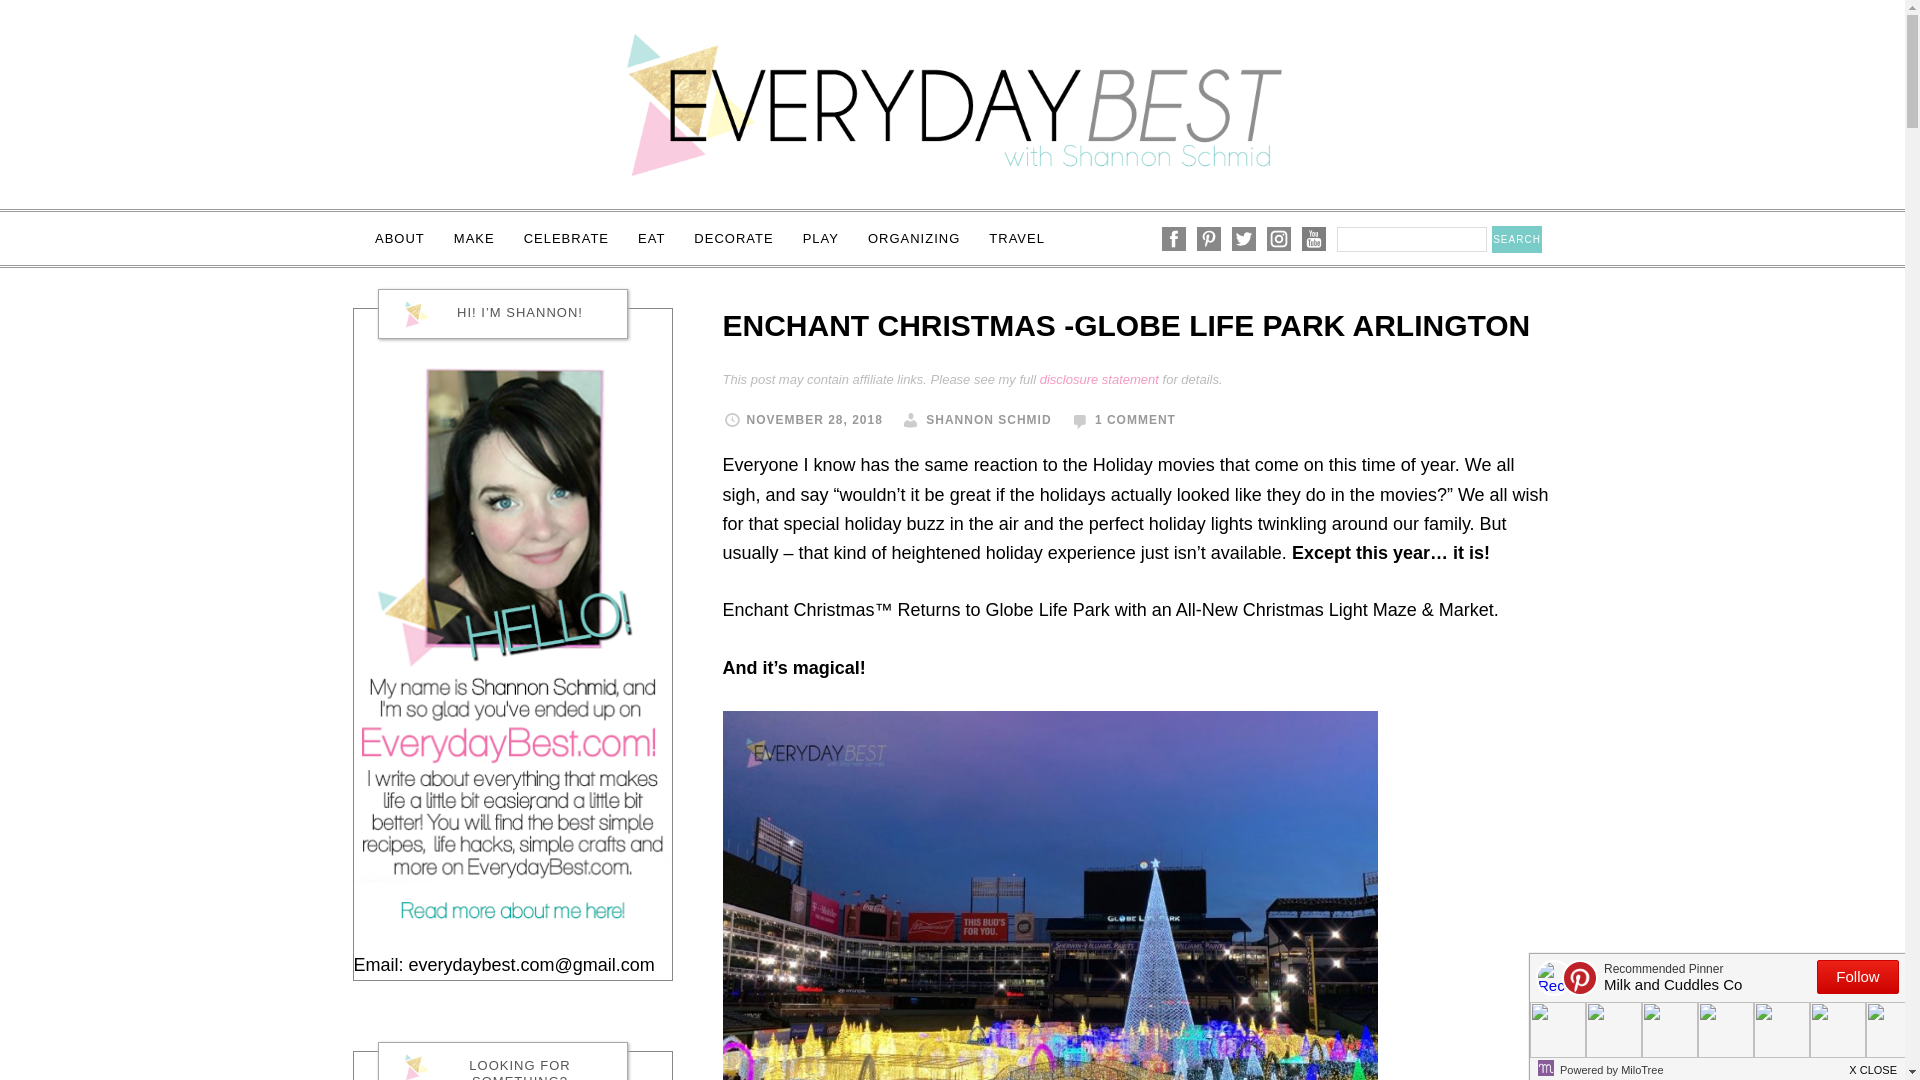 The image size is (1920, 1080). What do you see at coordinates (566, 238) in the screenshot?
I see `CELEBRATE` at bounding box center [566, 238].